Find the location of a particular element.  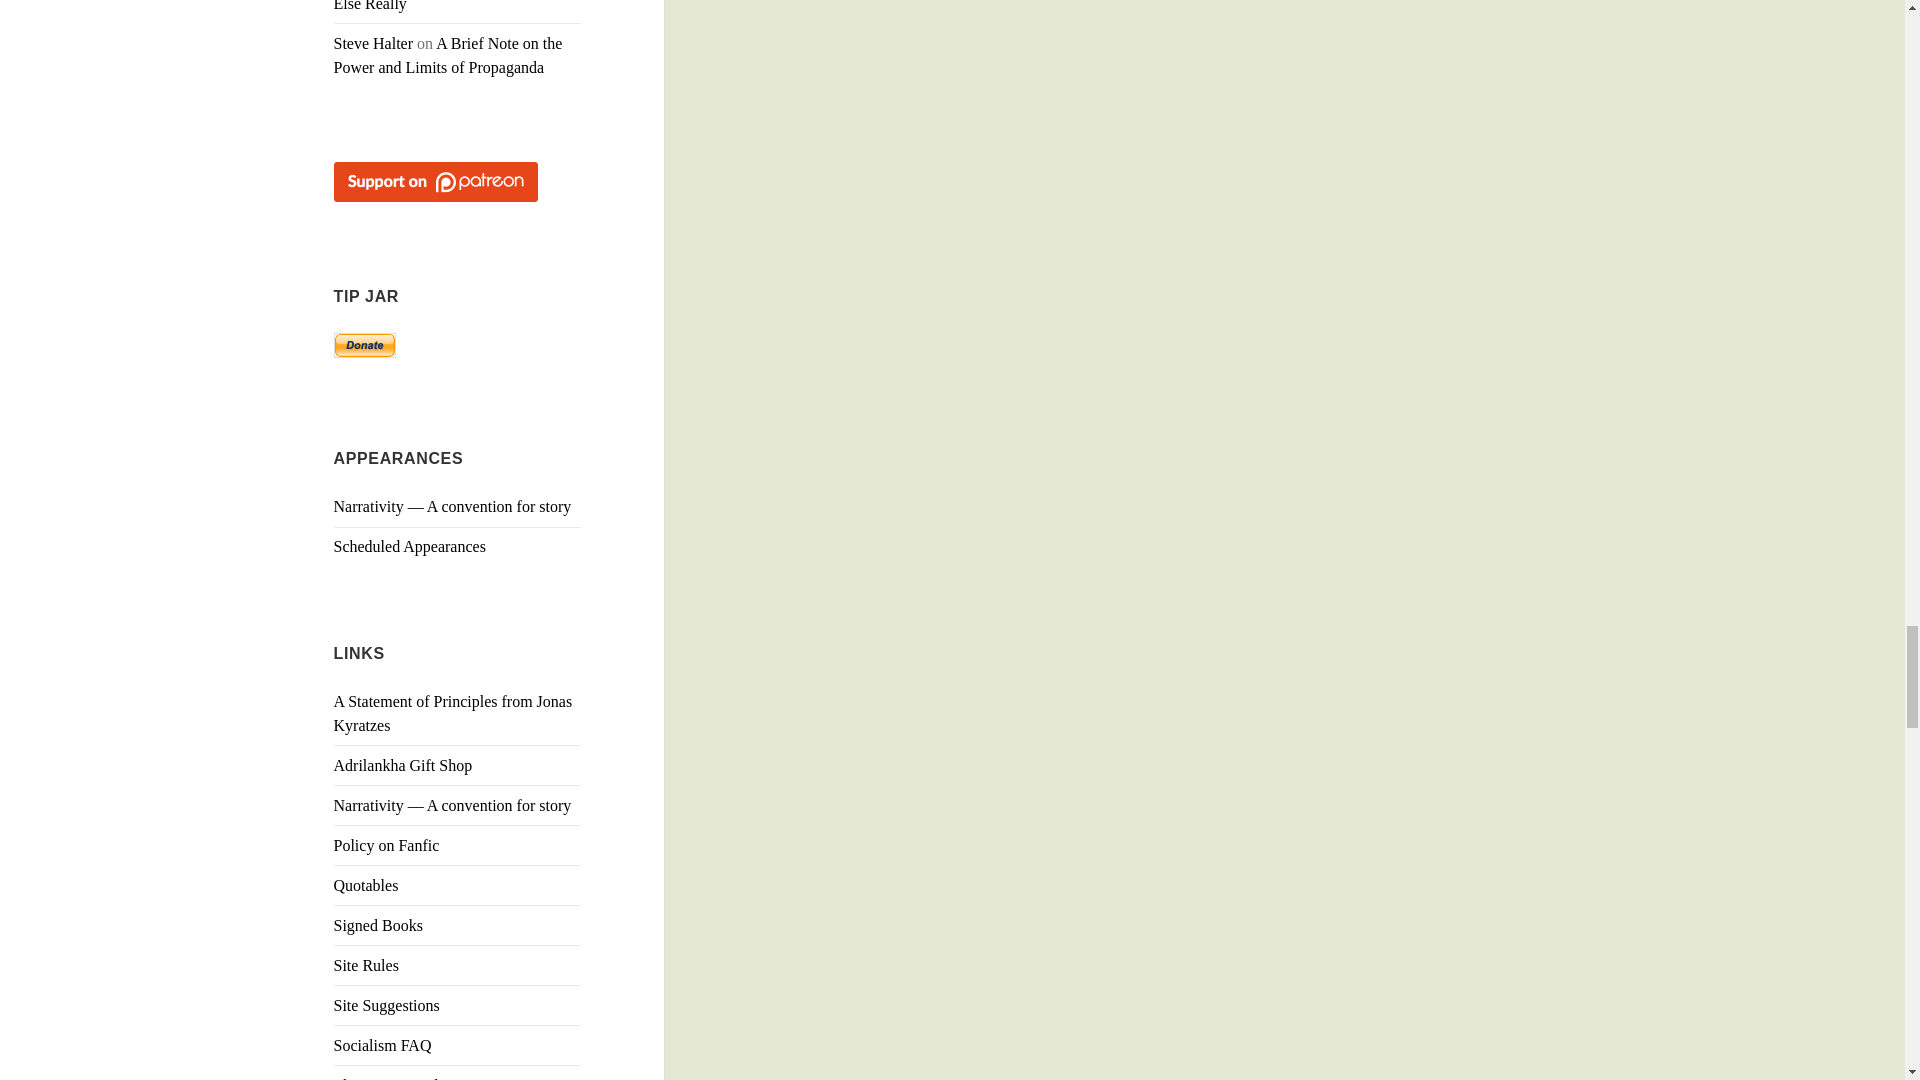

Where to find me IRL is located at coordinates (410, 546).